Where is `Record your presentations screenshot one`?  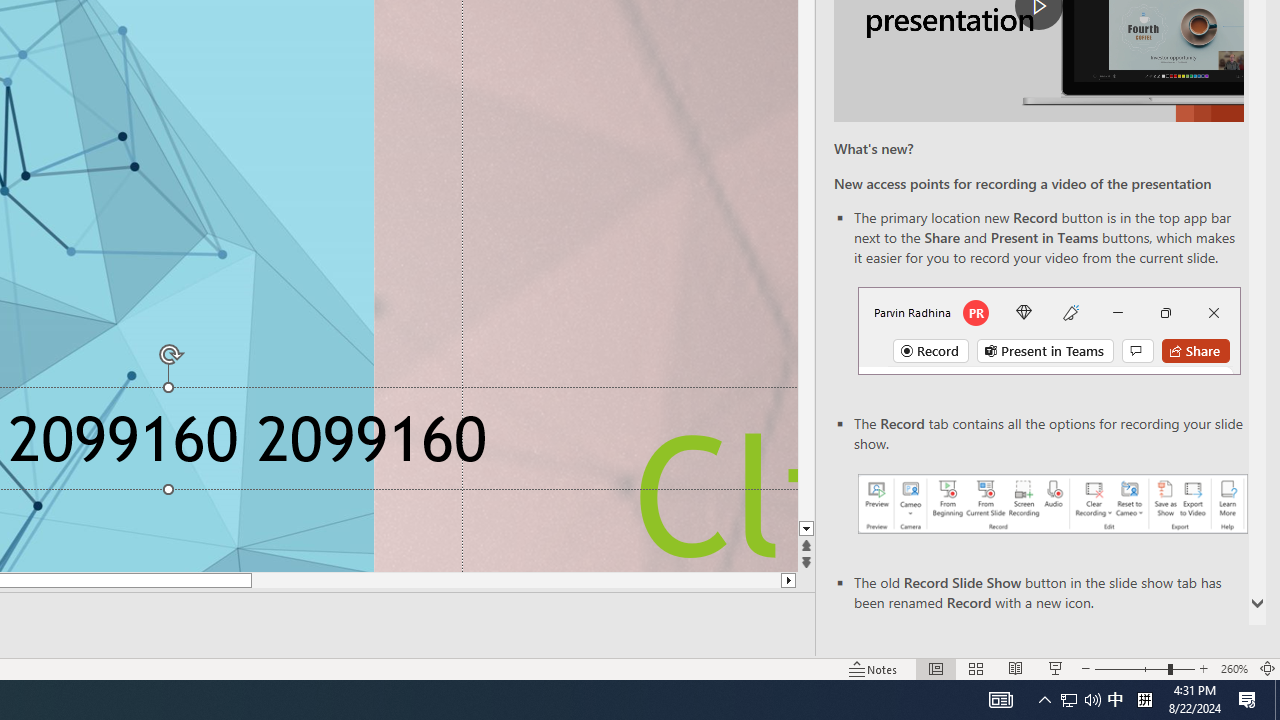
Record your presentations screenshot one is located at coordinates (1052, 504).